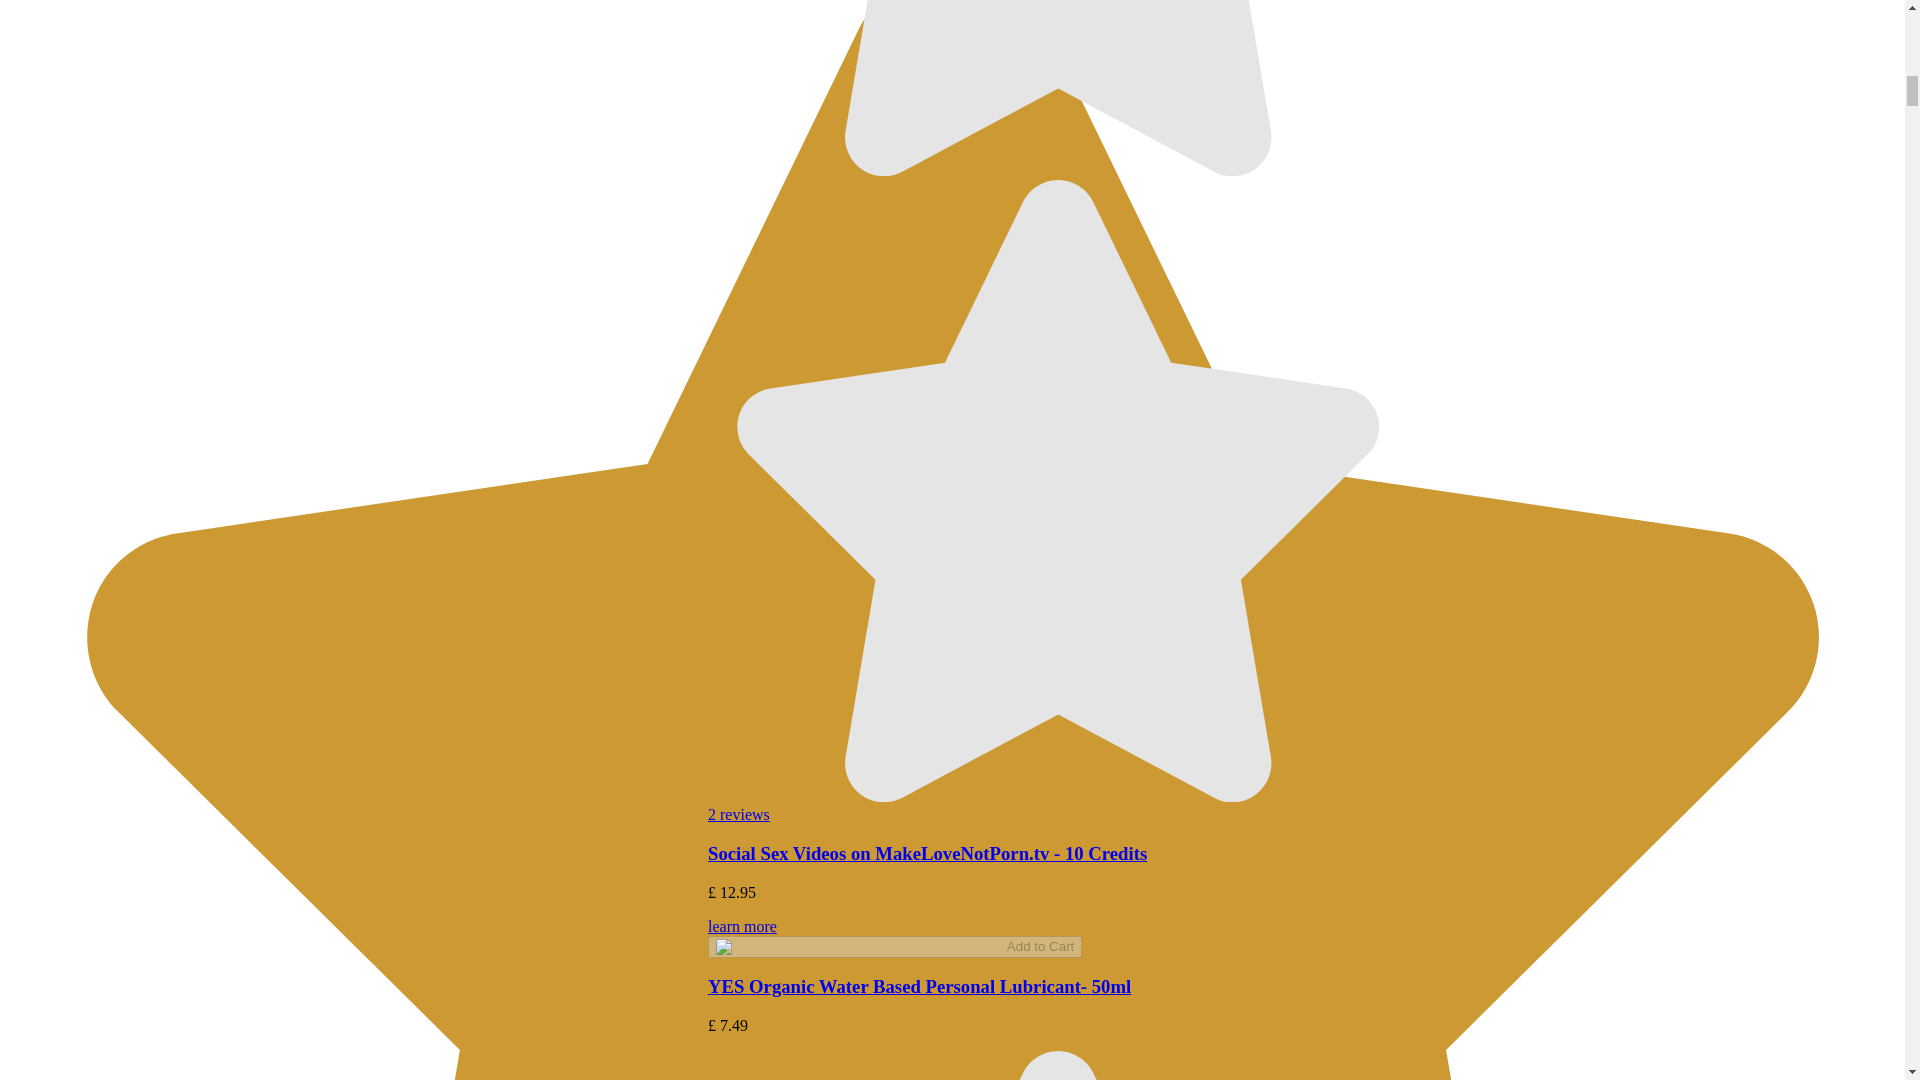 Image resolution: width=1920 pixels, height=1080 pixels. What do you see at coordinates (895, 946) in the screenshot?
I see `Add to Cart` at bounding box center [895, 946].